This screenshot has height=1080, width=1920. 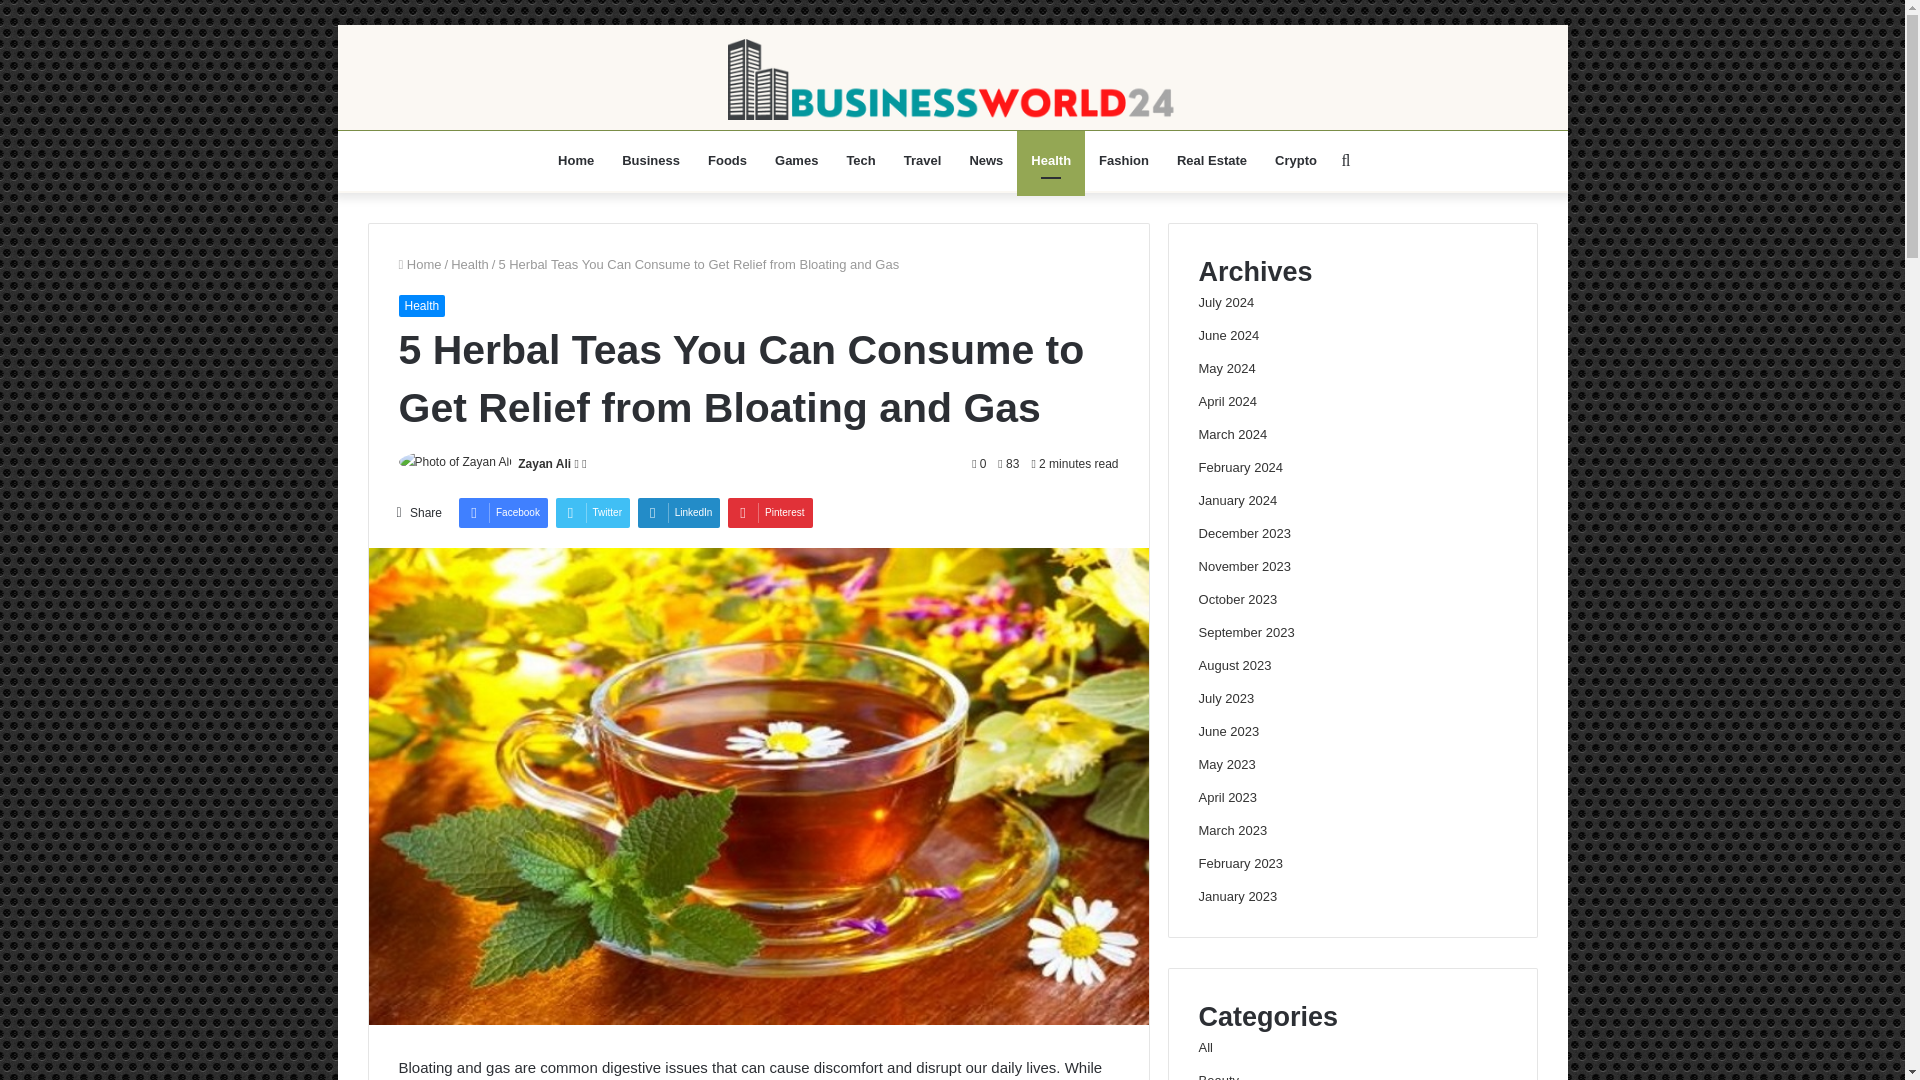 I want to click on News, so click(x=986, y=160).